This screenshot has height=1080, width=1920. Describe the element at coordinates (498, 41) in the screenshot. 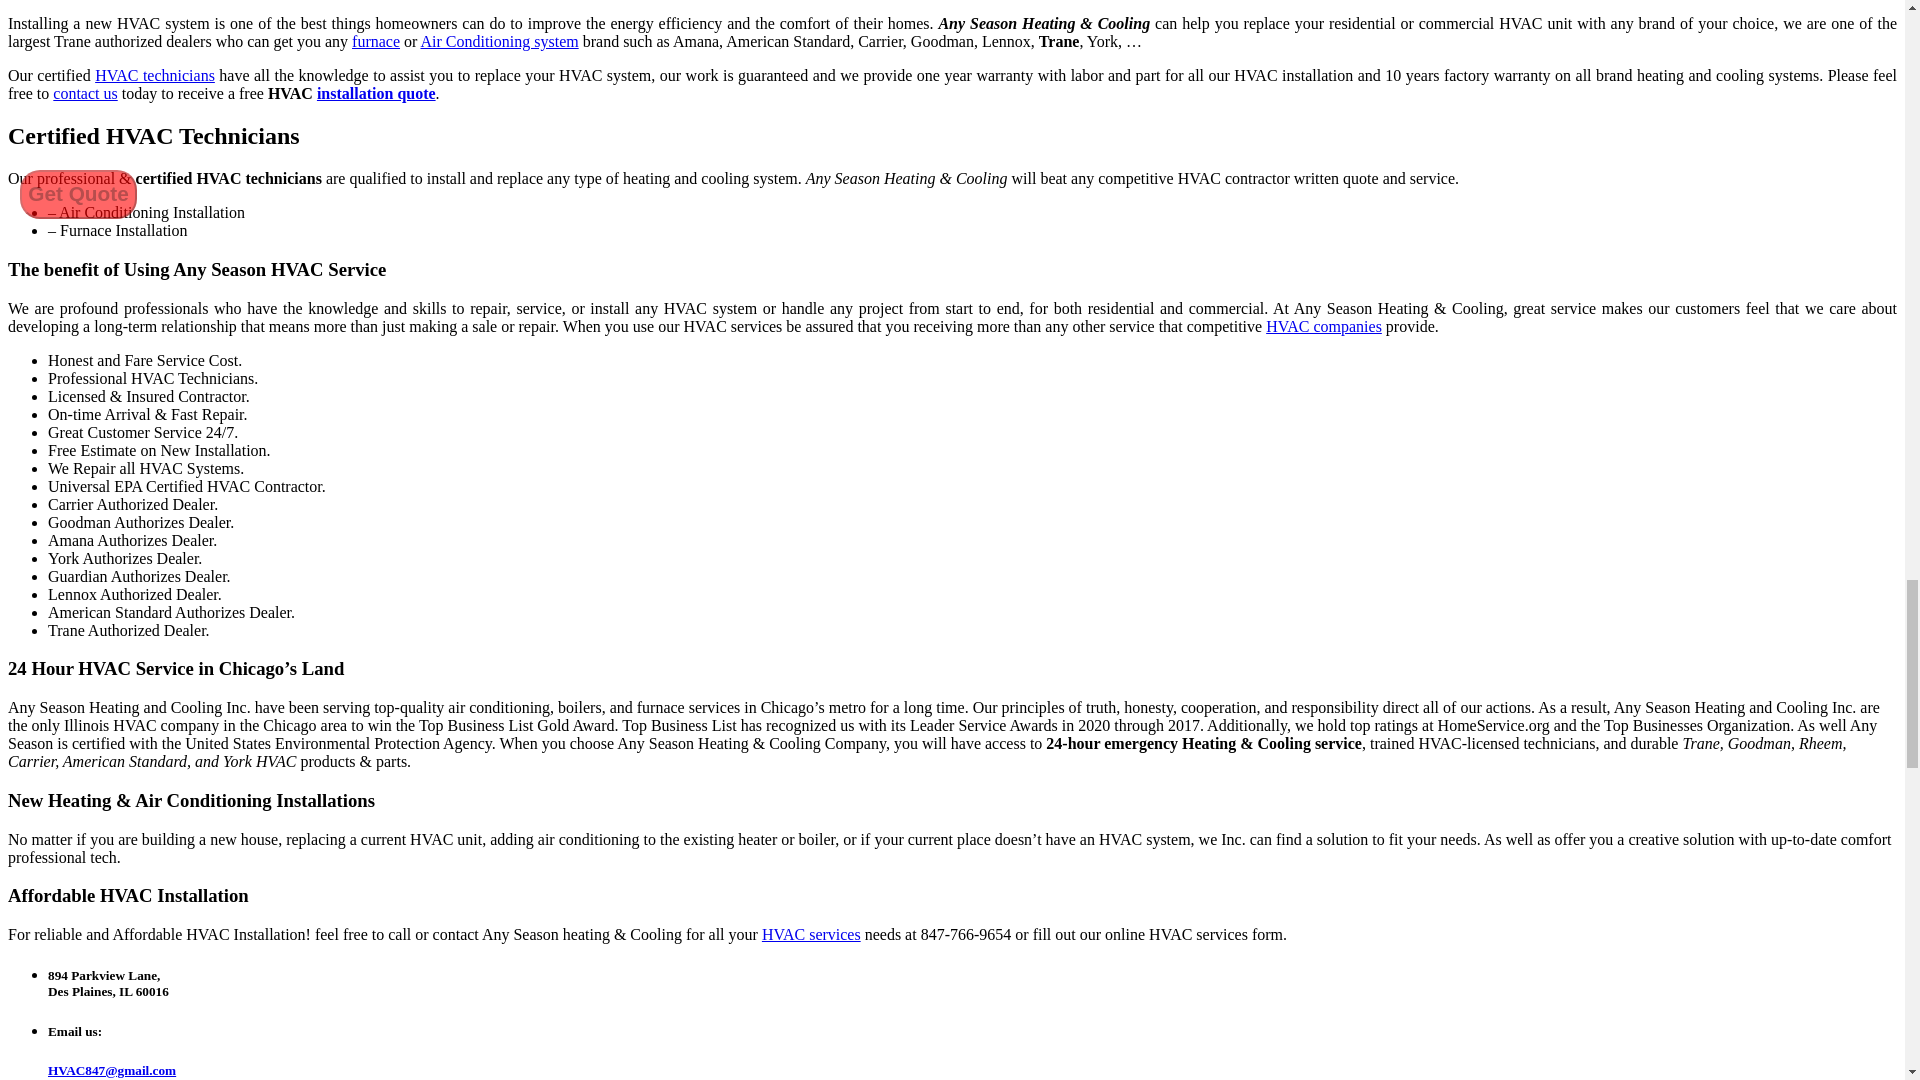

I see `Air Conditioning system` at that location.